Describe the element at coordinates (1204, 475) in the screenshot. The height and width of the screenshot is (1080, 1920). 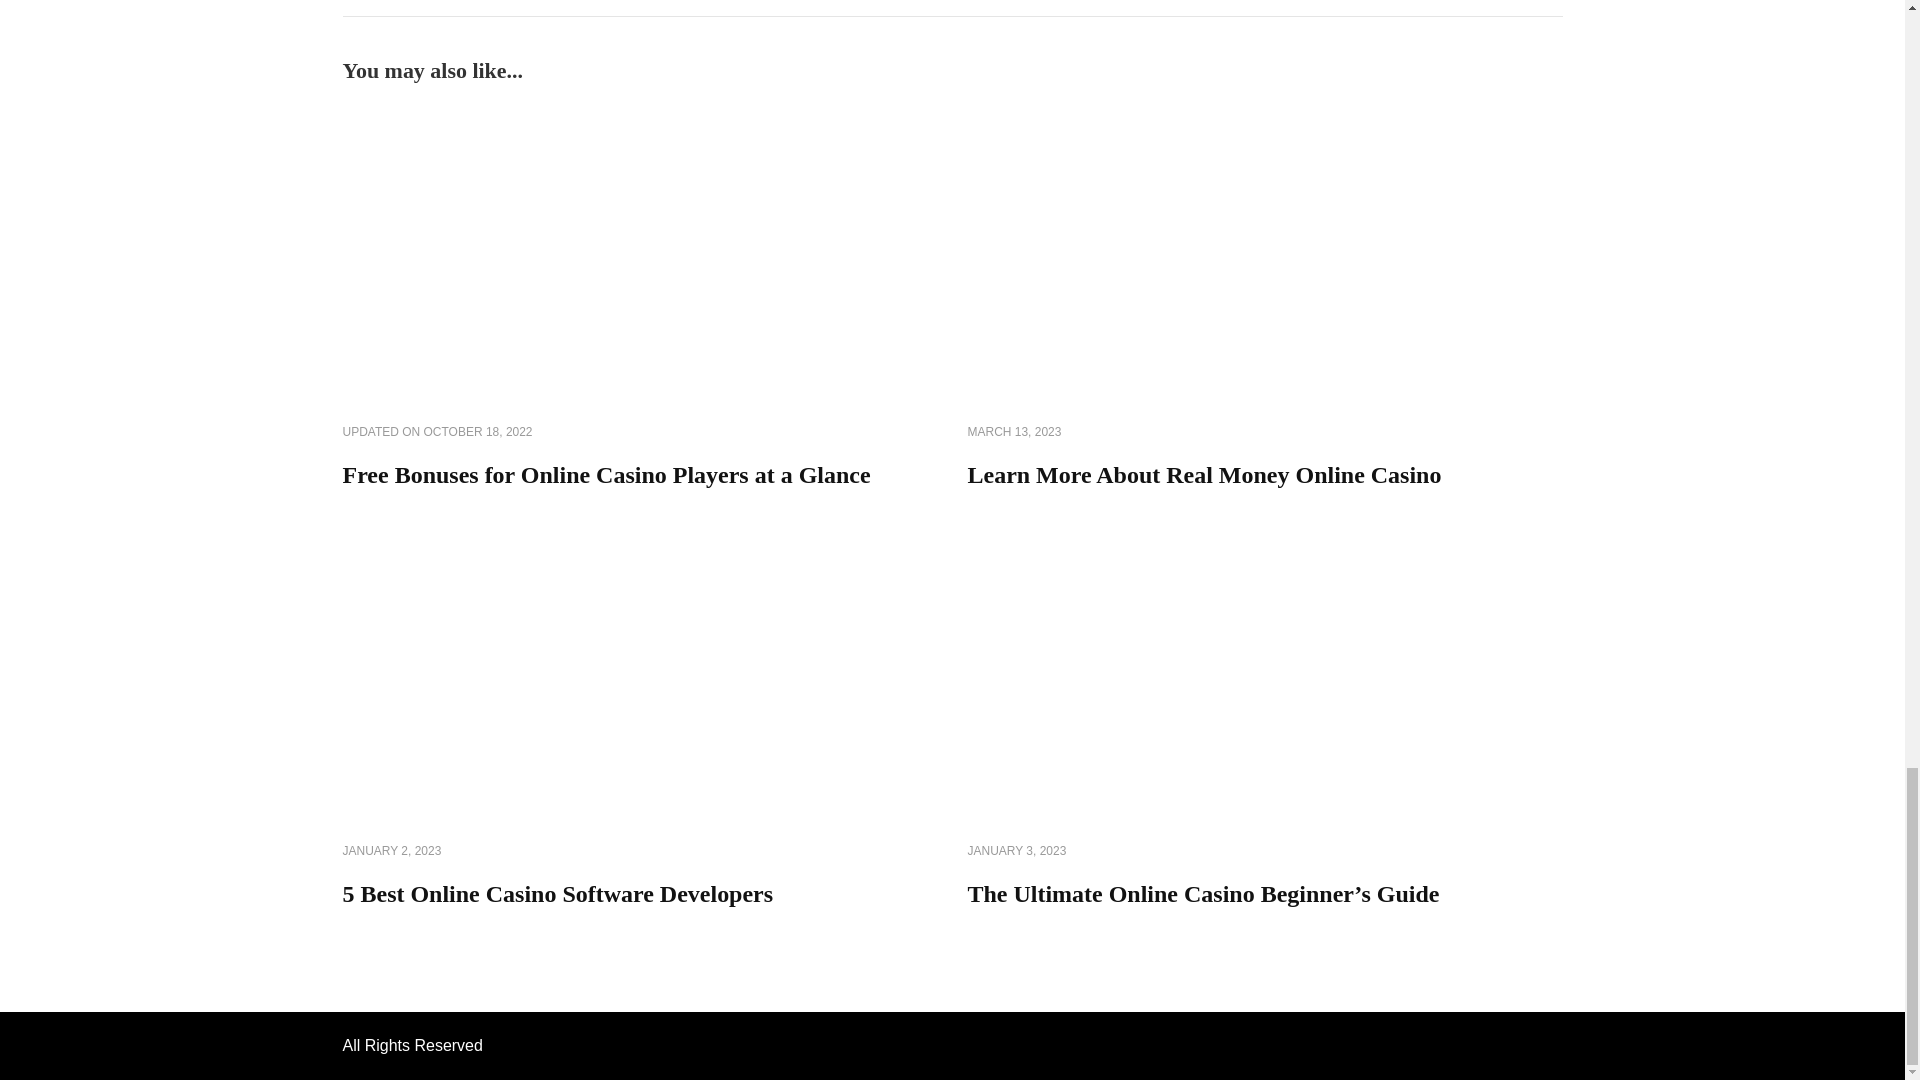
I see `Learn More About Real Money Online Casino` at that location.